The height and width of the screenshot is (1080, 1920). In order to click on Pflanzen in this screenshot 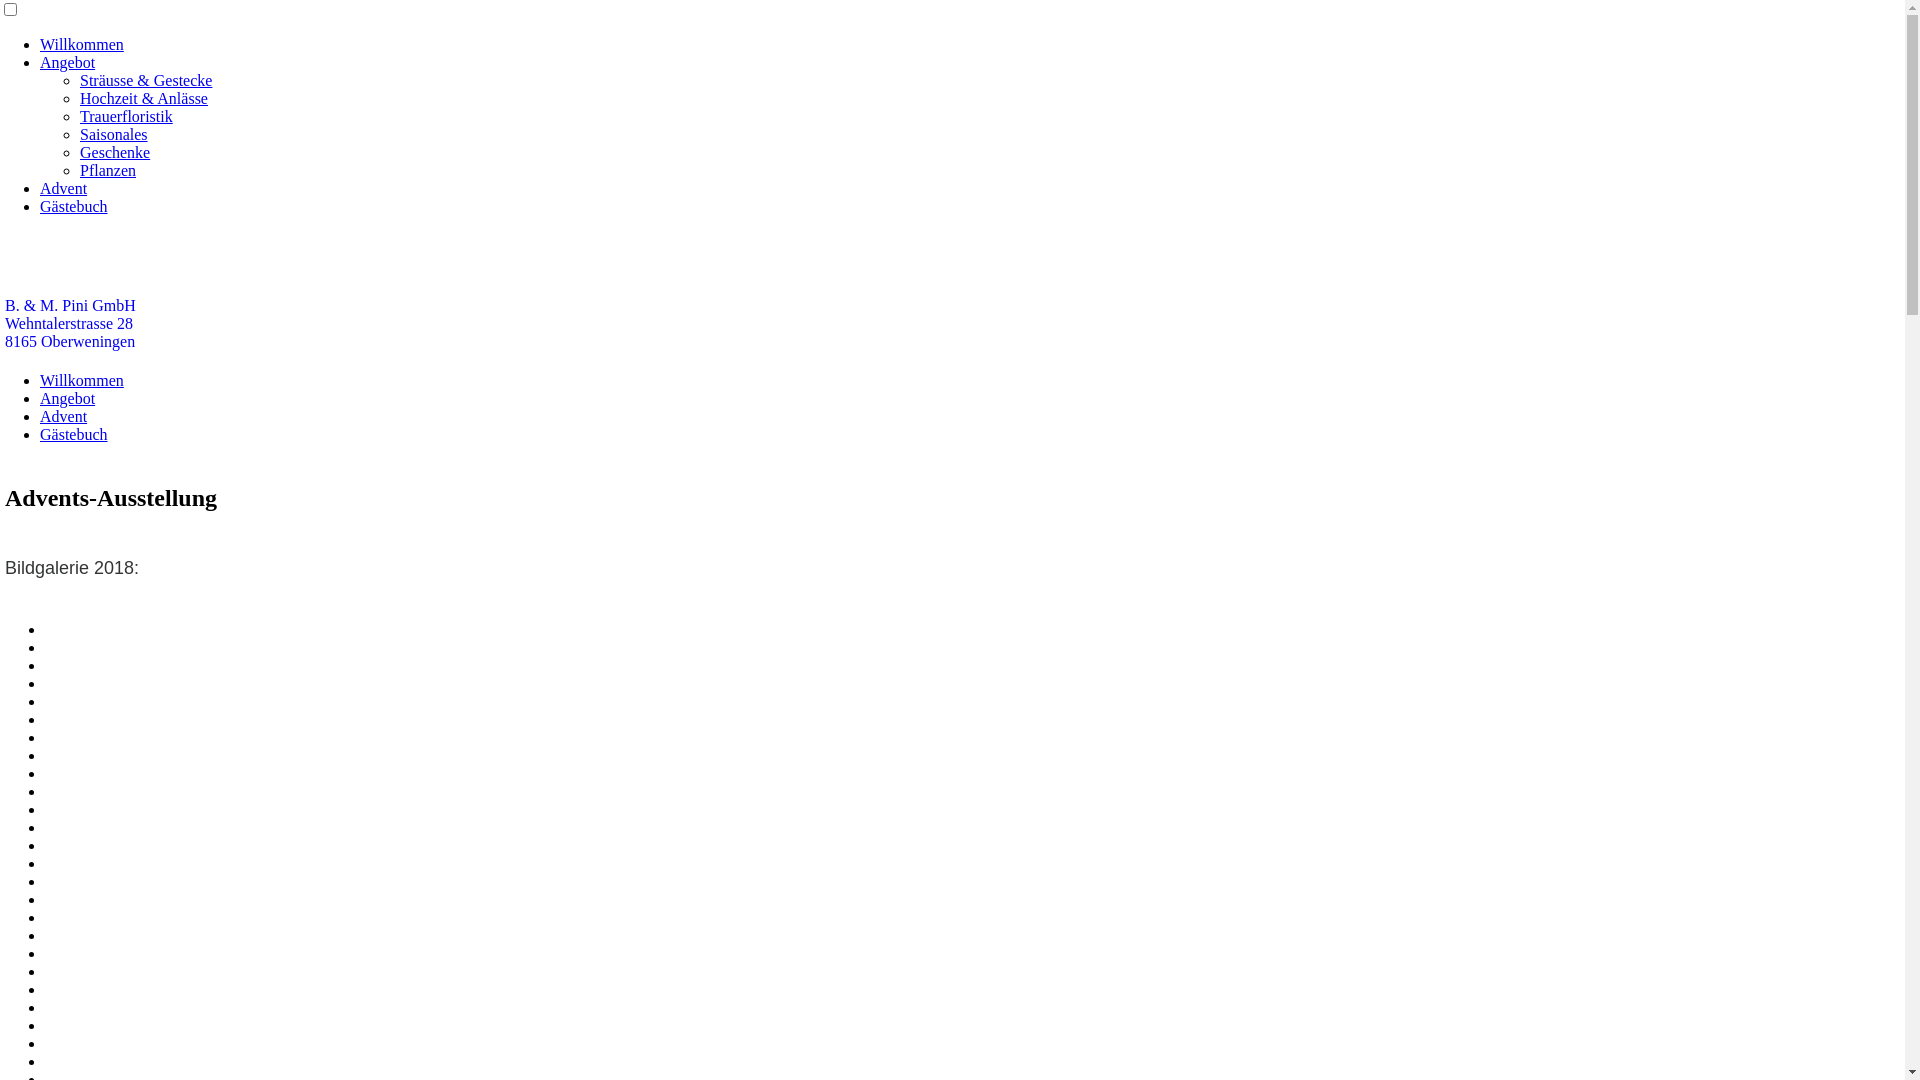, I will do `click(108, 170)`.